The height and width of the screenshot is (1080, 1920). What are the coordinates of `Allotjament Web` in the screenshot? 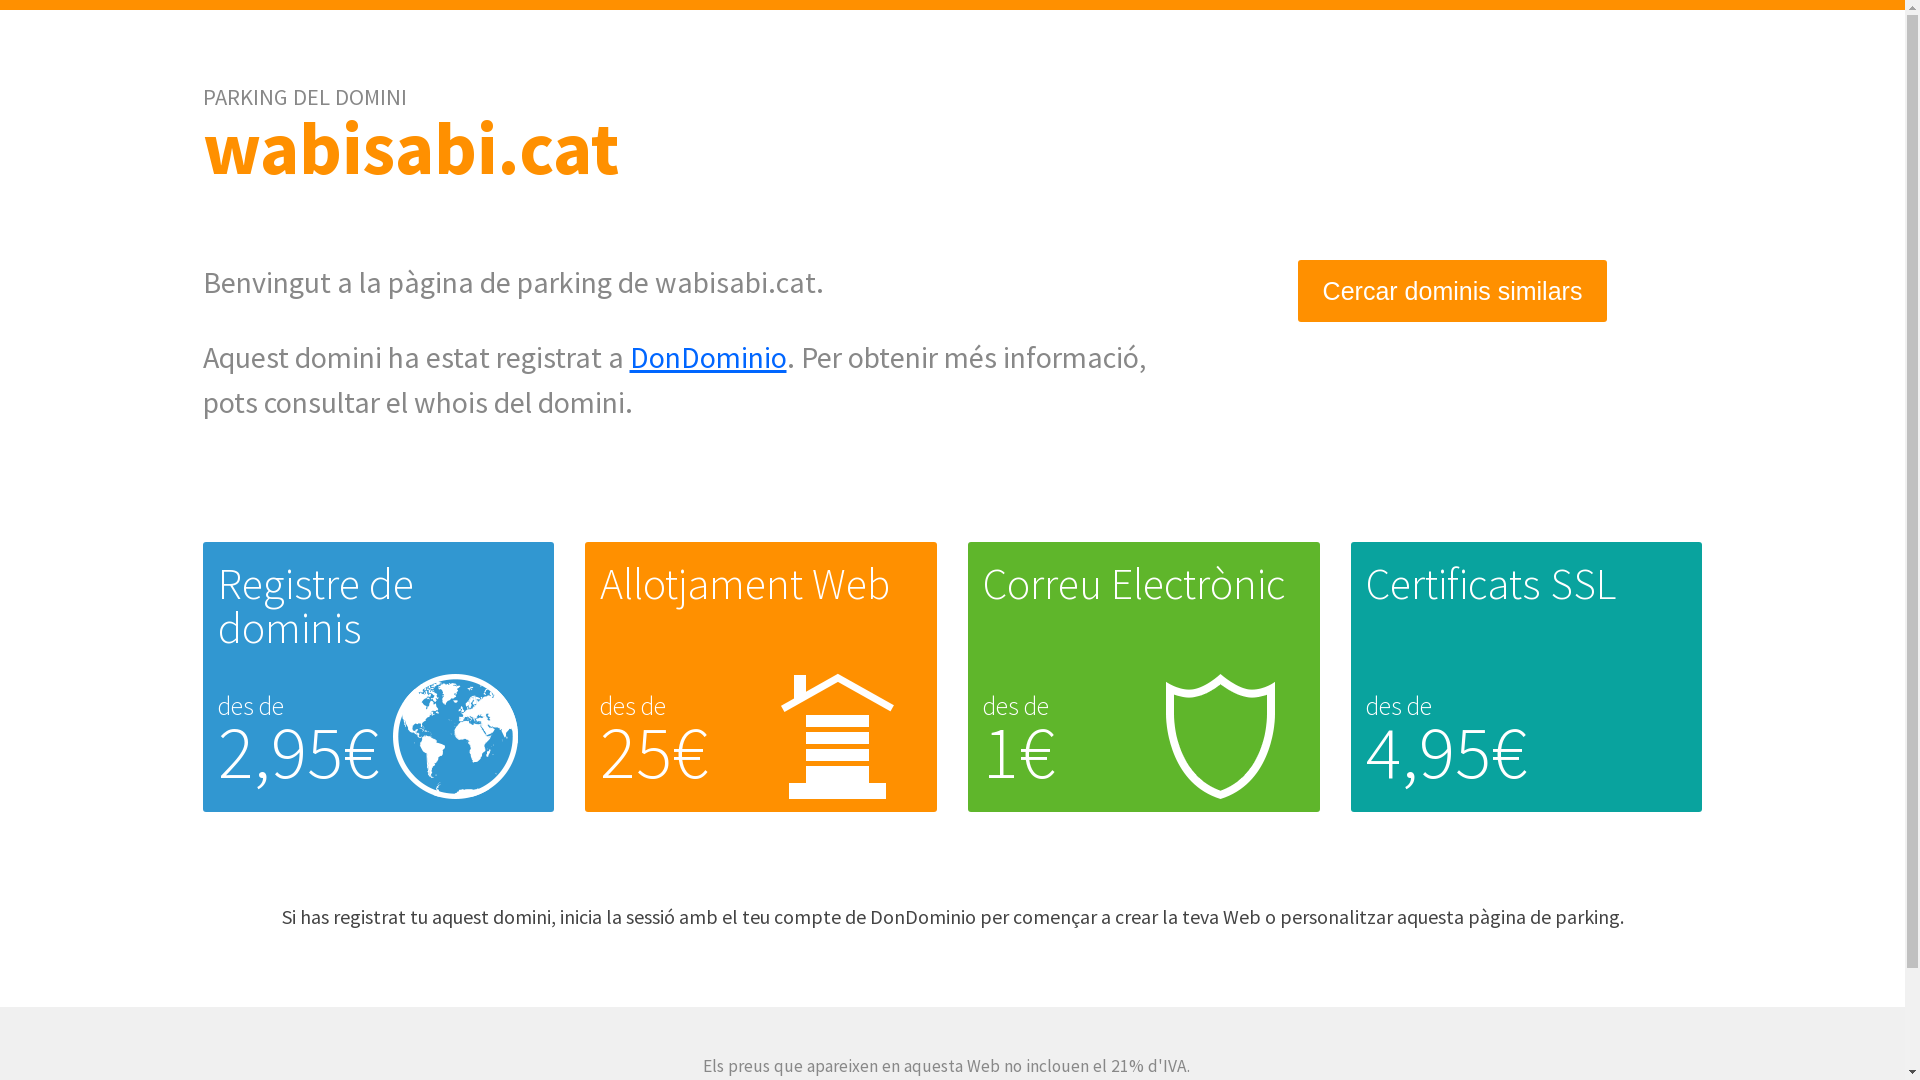 It's located at (745, 584).